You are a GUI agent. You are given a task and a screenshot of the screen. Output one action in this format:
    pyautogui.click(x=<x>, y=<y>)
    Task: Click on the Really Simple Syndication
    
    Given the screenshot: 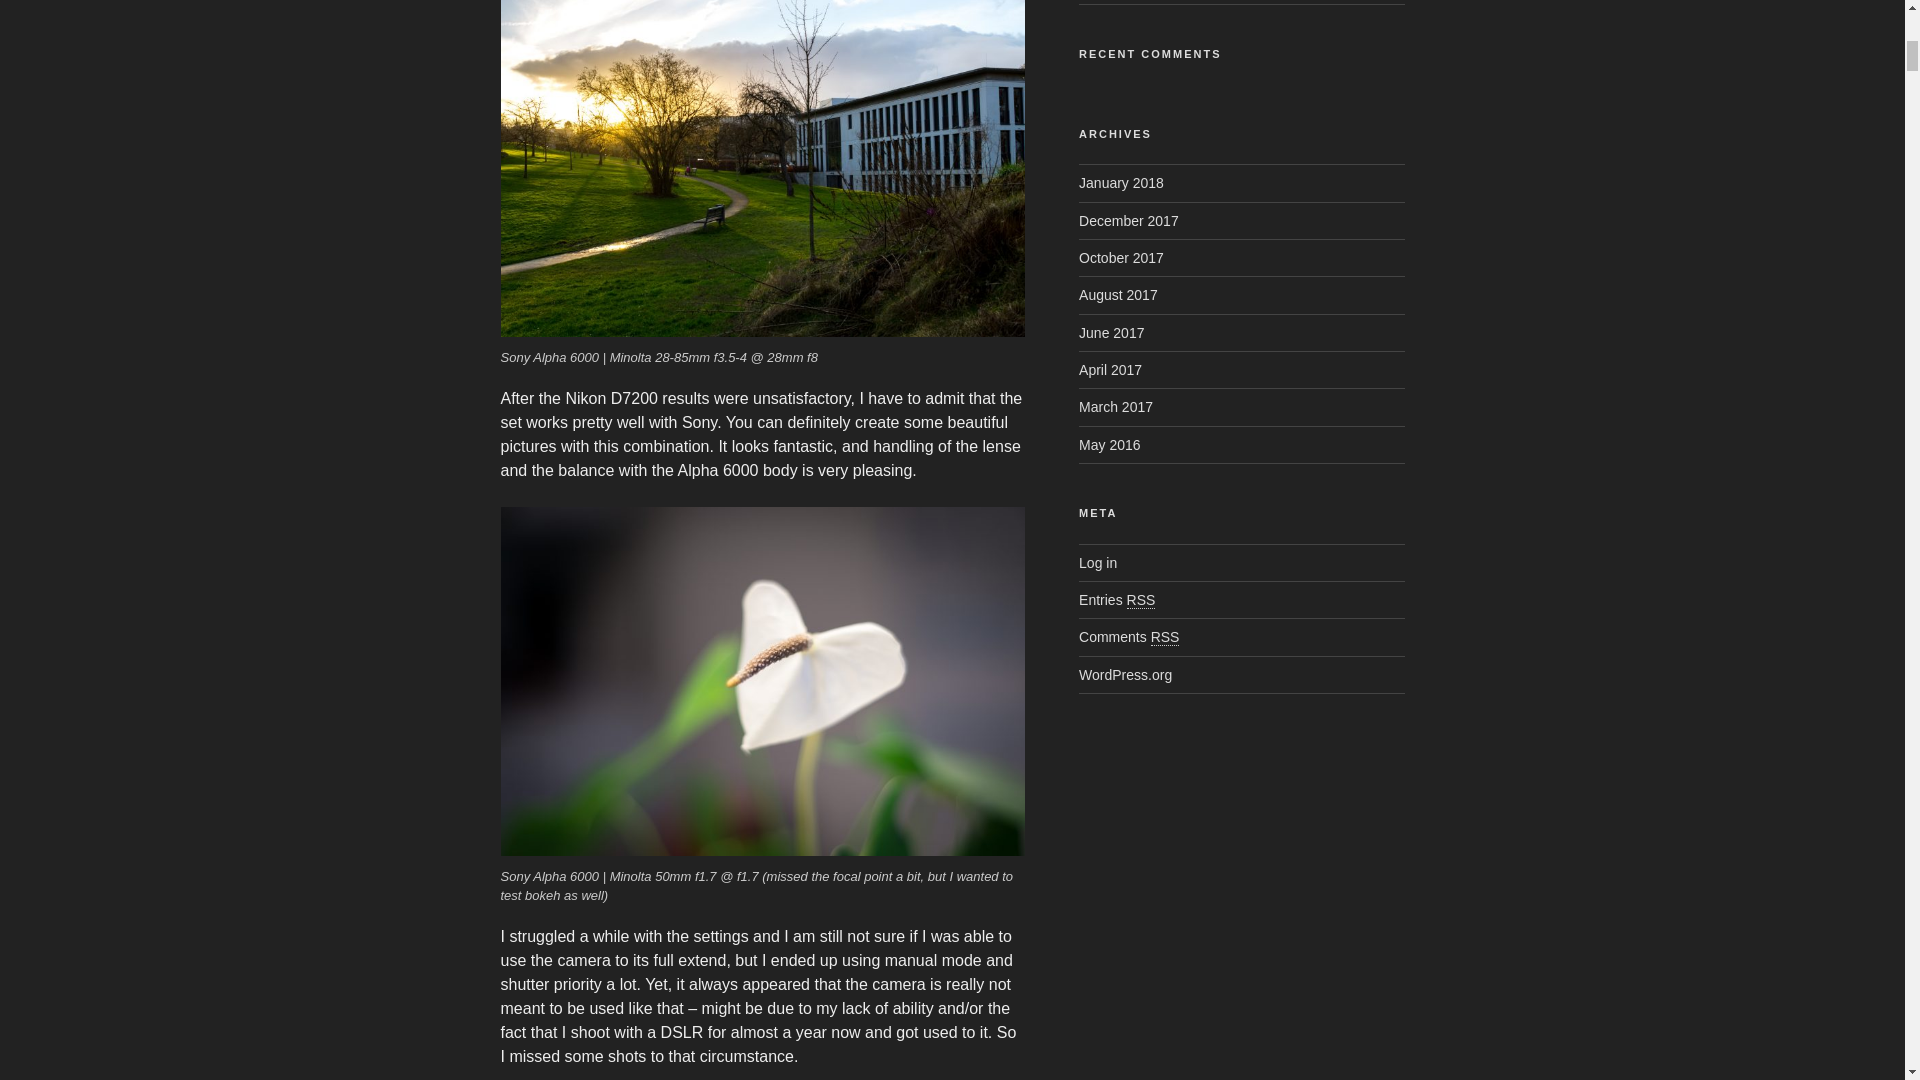 What is the action you would take?
    pyautogui.click(x=1141, y=600)
    